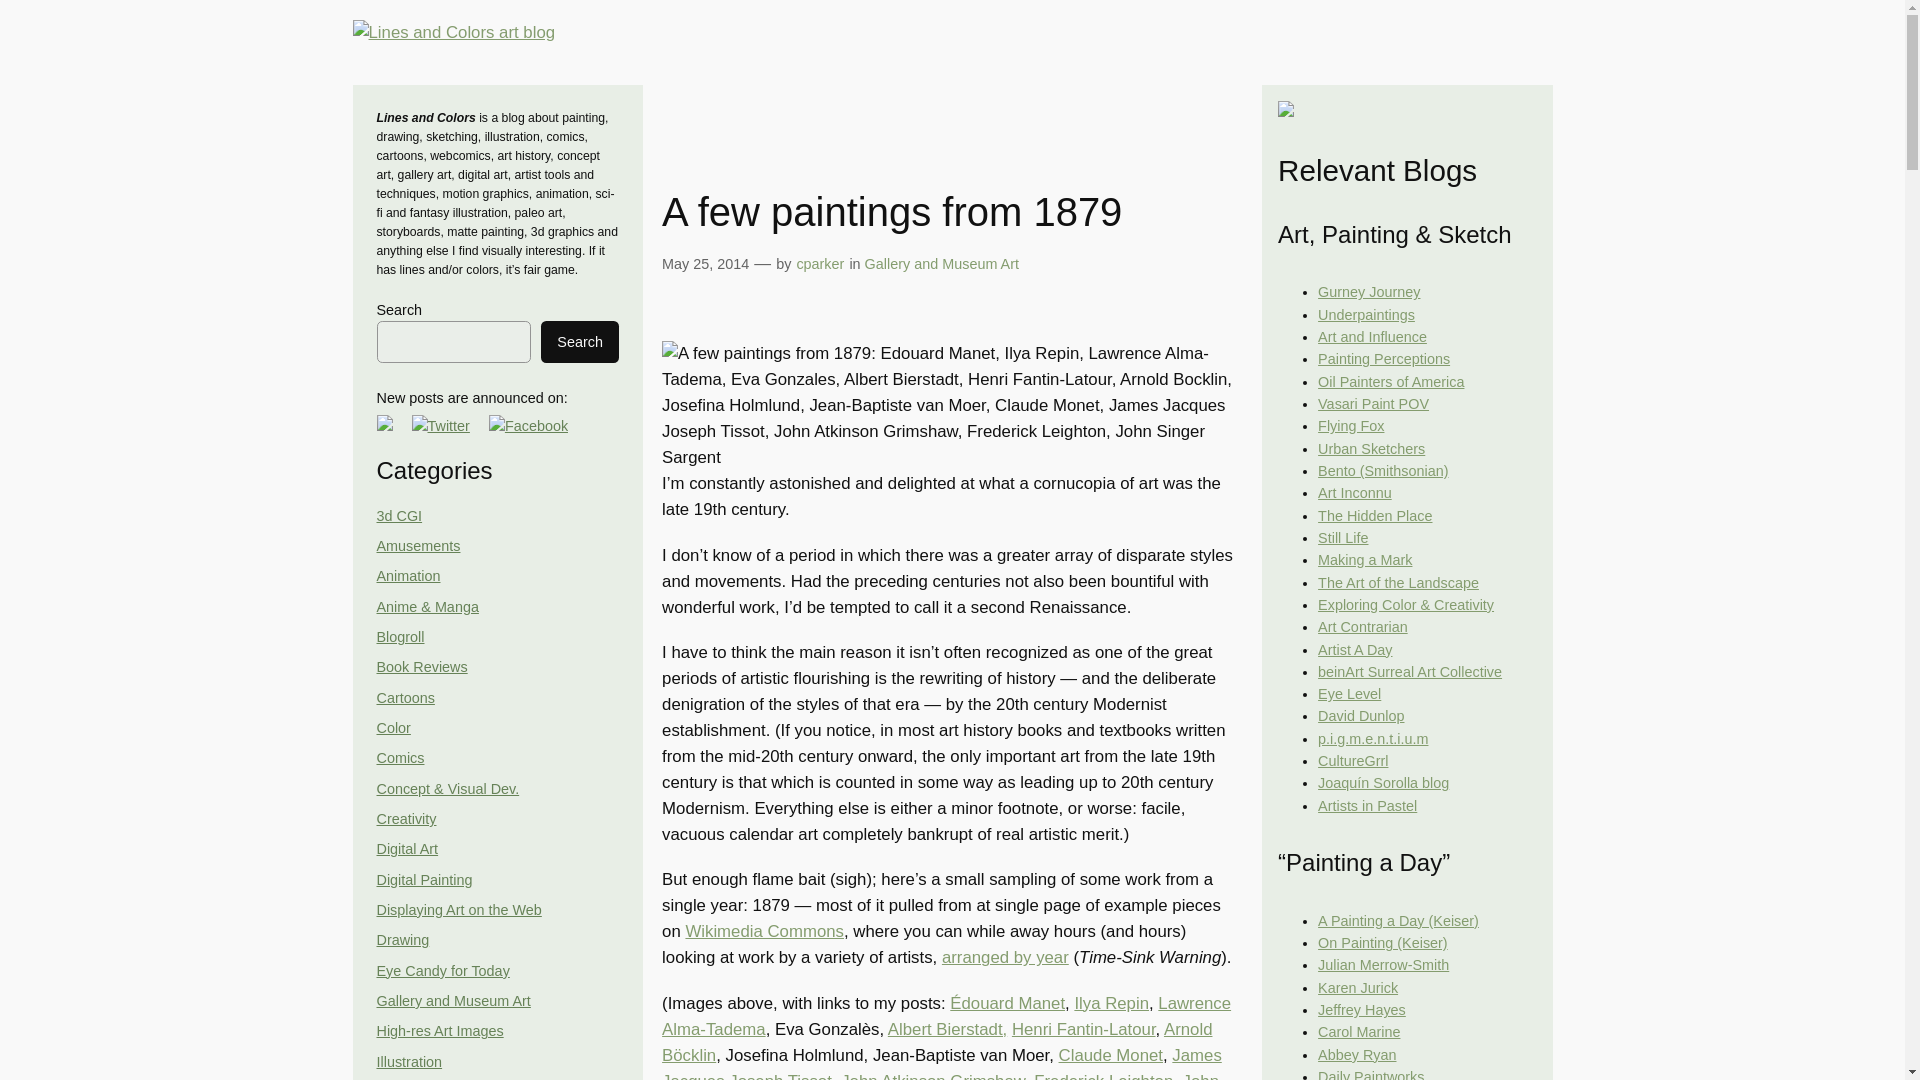 This screenshot has width=1920, height=1080. What do you see at coordinates (393, 728) in the screenshot?
I see `Color` at bounding box center [393, 728].